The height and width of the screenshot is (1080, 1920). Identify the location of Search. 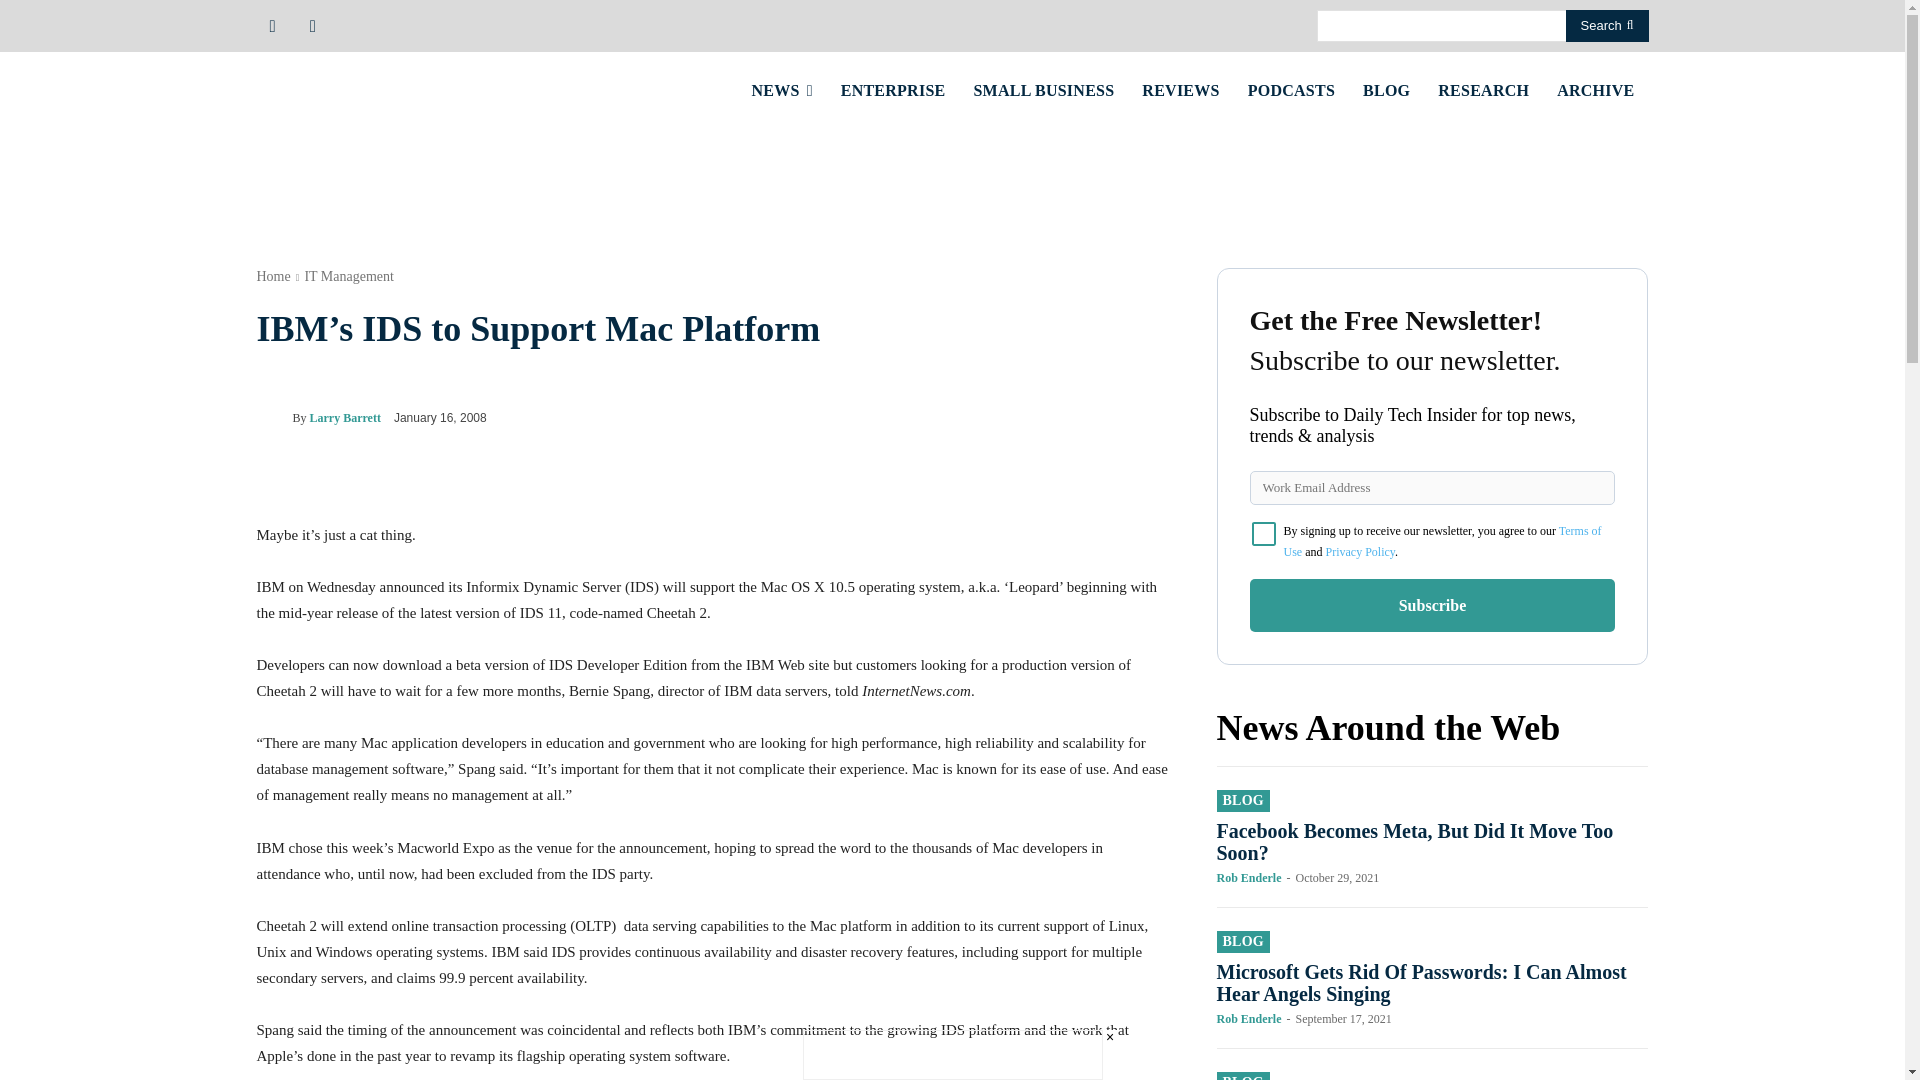
(1608, 26).